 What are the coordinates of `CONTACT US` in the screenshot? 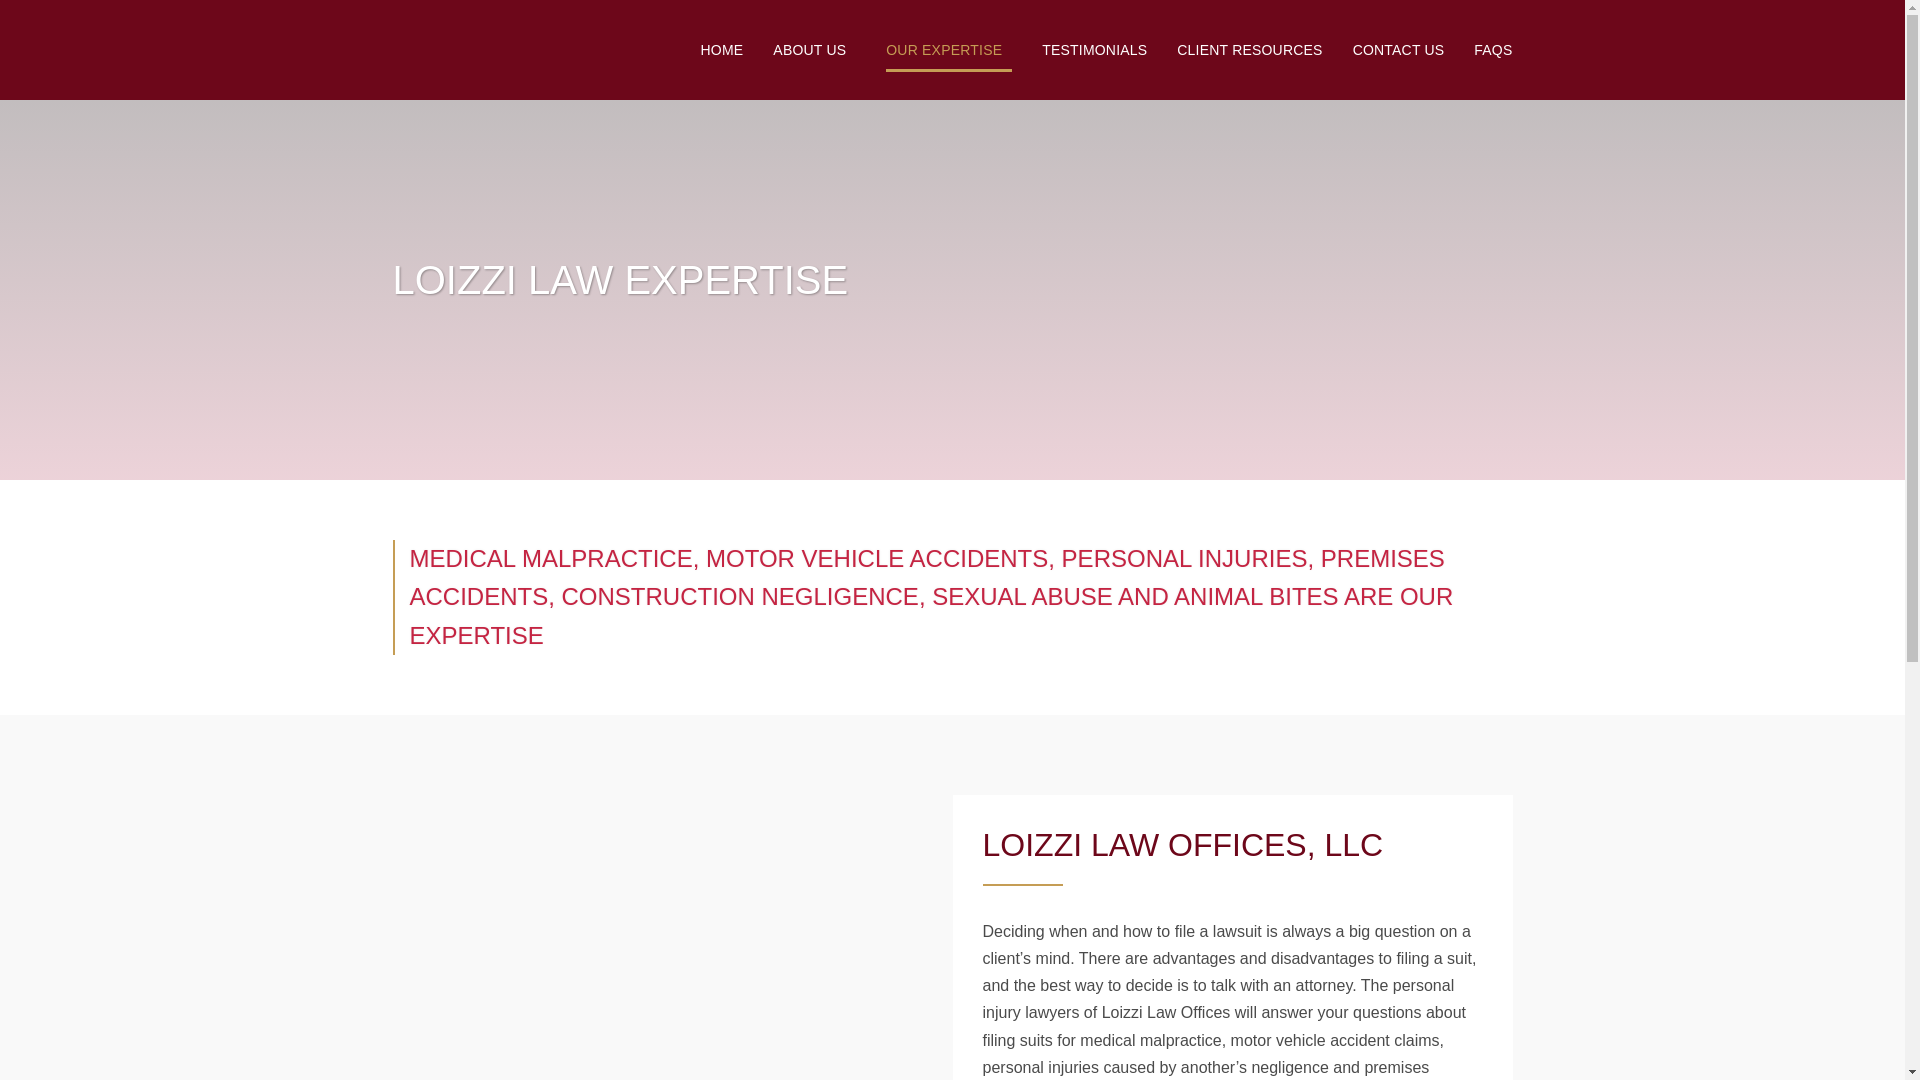 It's located at (1399, 50).